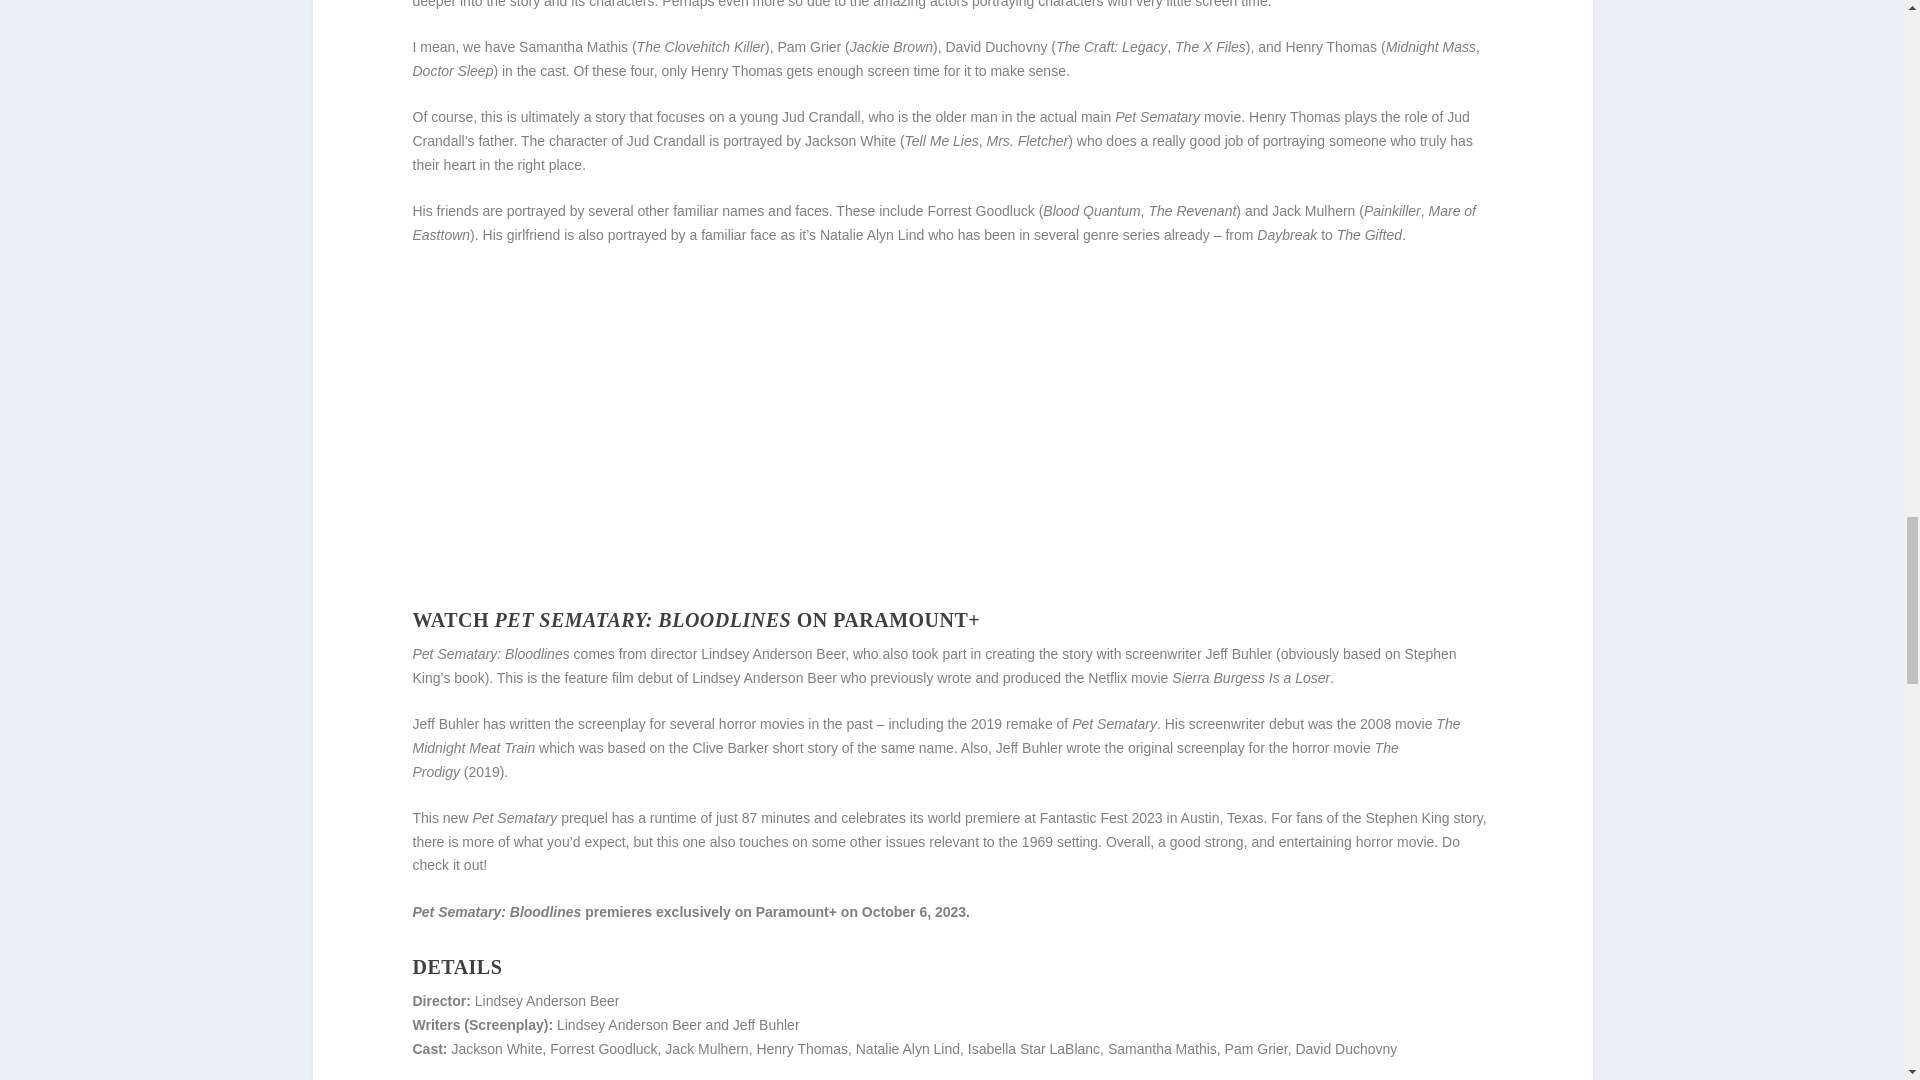 The width and height of the screenshot is (1920, 1080). I want to click on Fantastic Fest, so click(1084, 818).